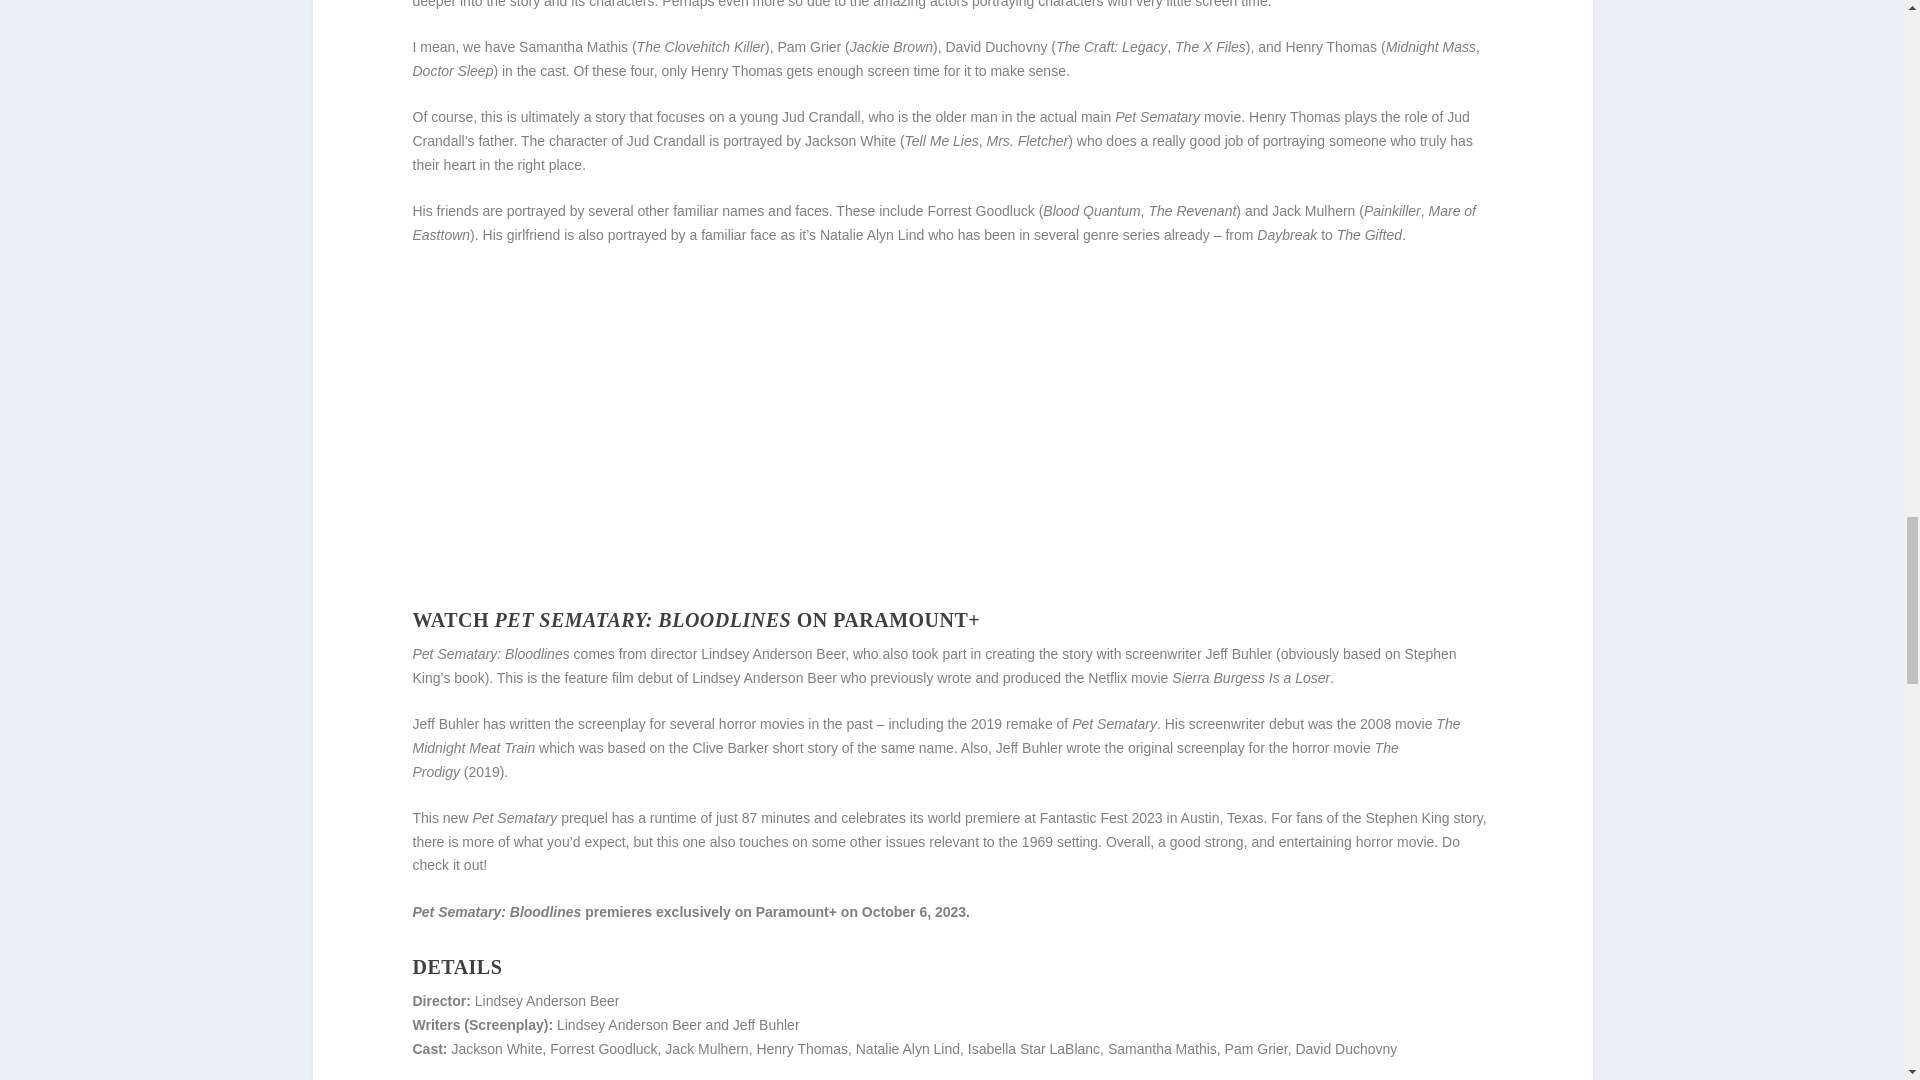 The width and height of the screenshot is (1920, 1080). I want to click on Fantastic Fest, so click(1084, 818).